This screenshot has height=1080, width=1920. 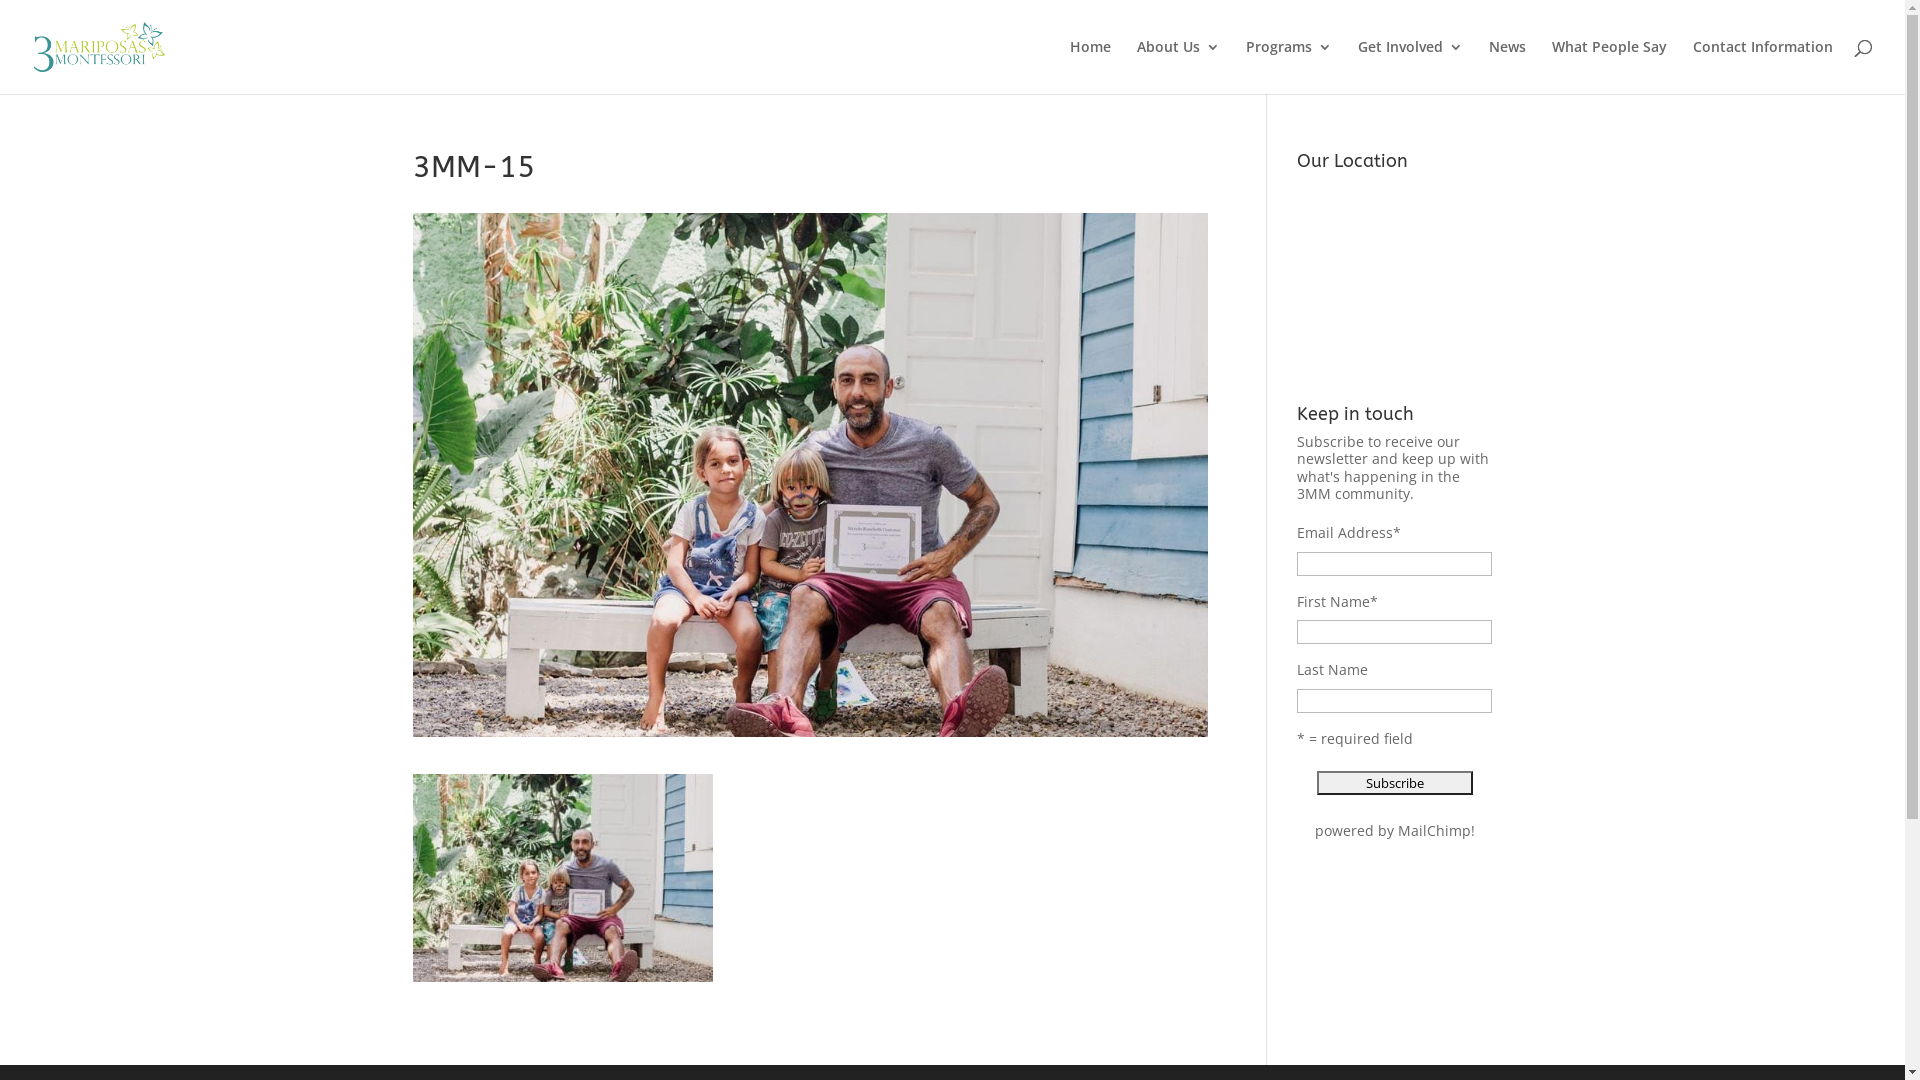 I want to click on Programs, so click(x=1289, y=67).